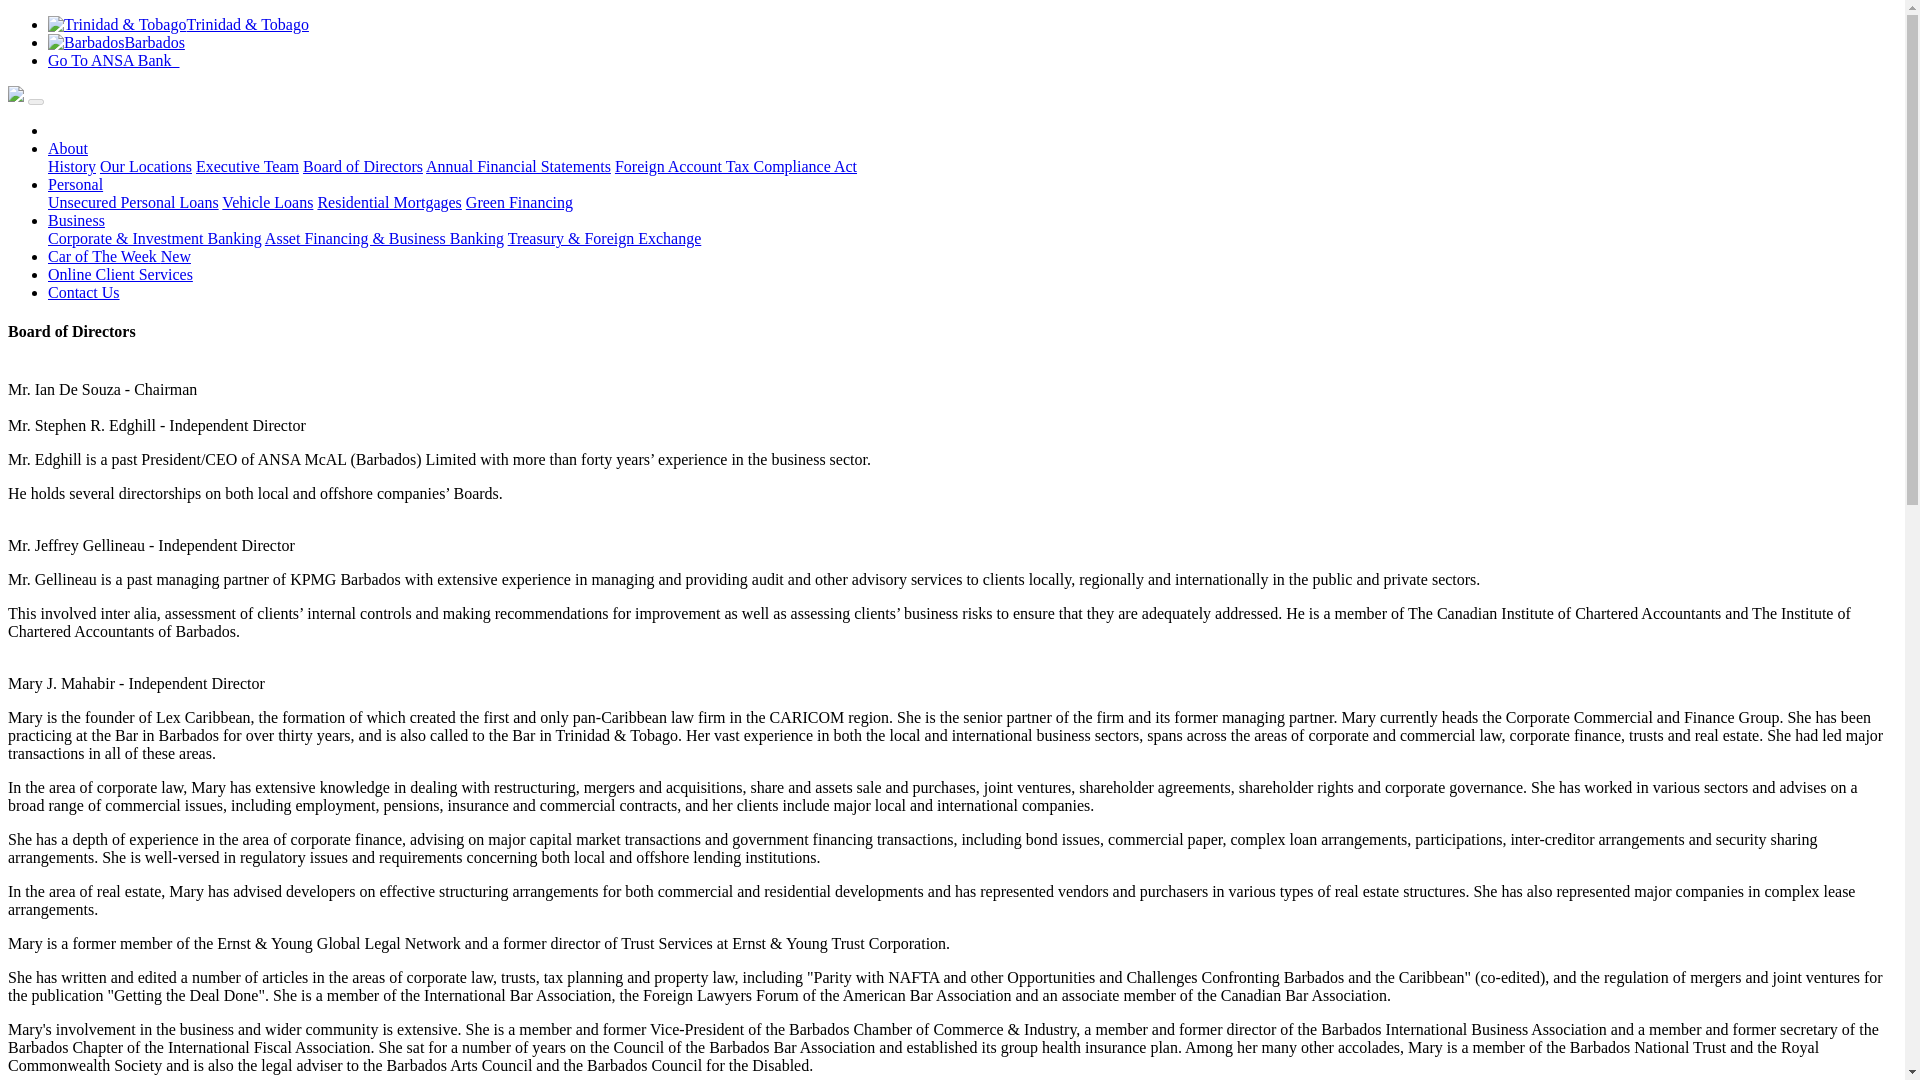  Describe the element at coordinates (267, 202) in the screenshot. I see `Vehicle Loans` at that location.